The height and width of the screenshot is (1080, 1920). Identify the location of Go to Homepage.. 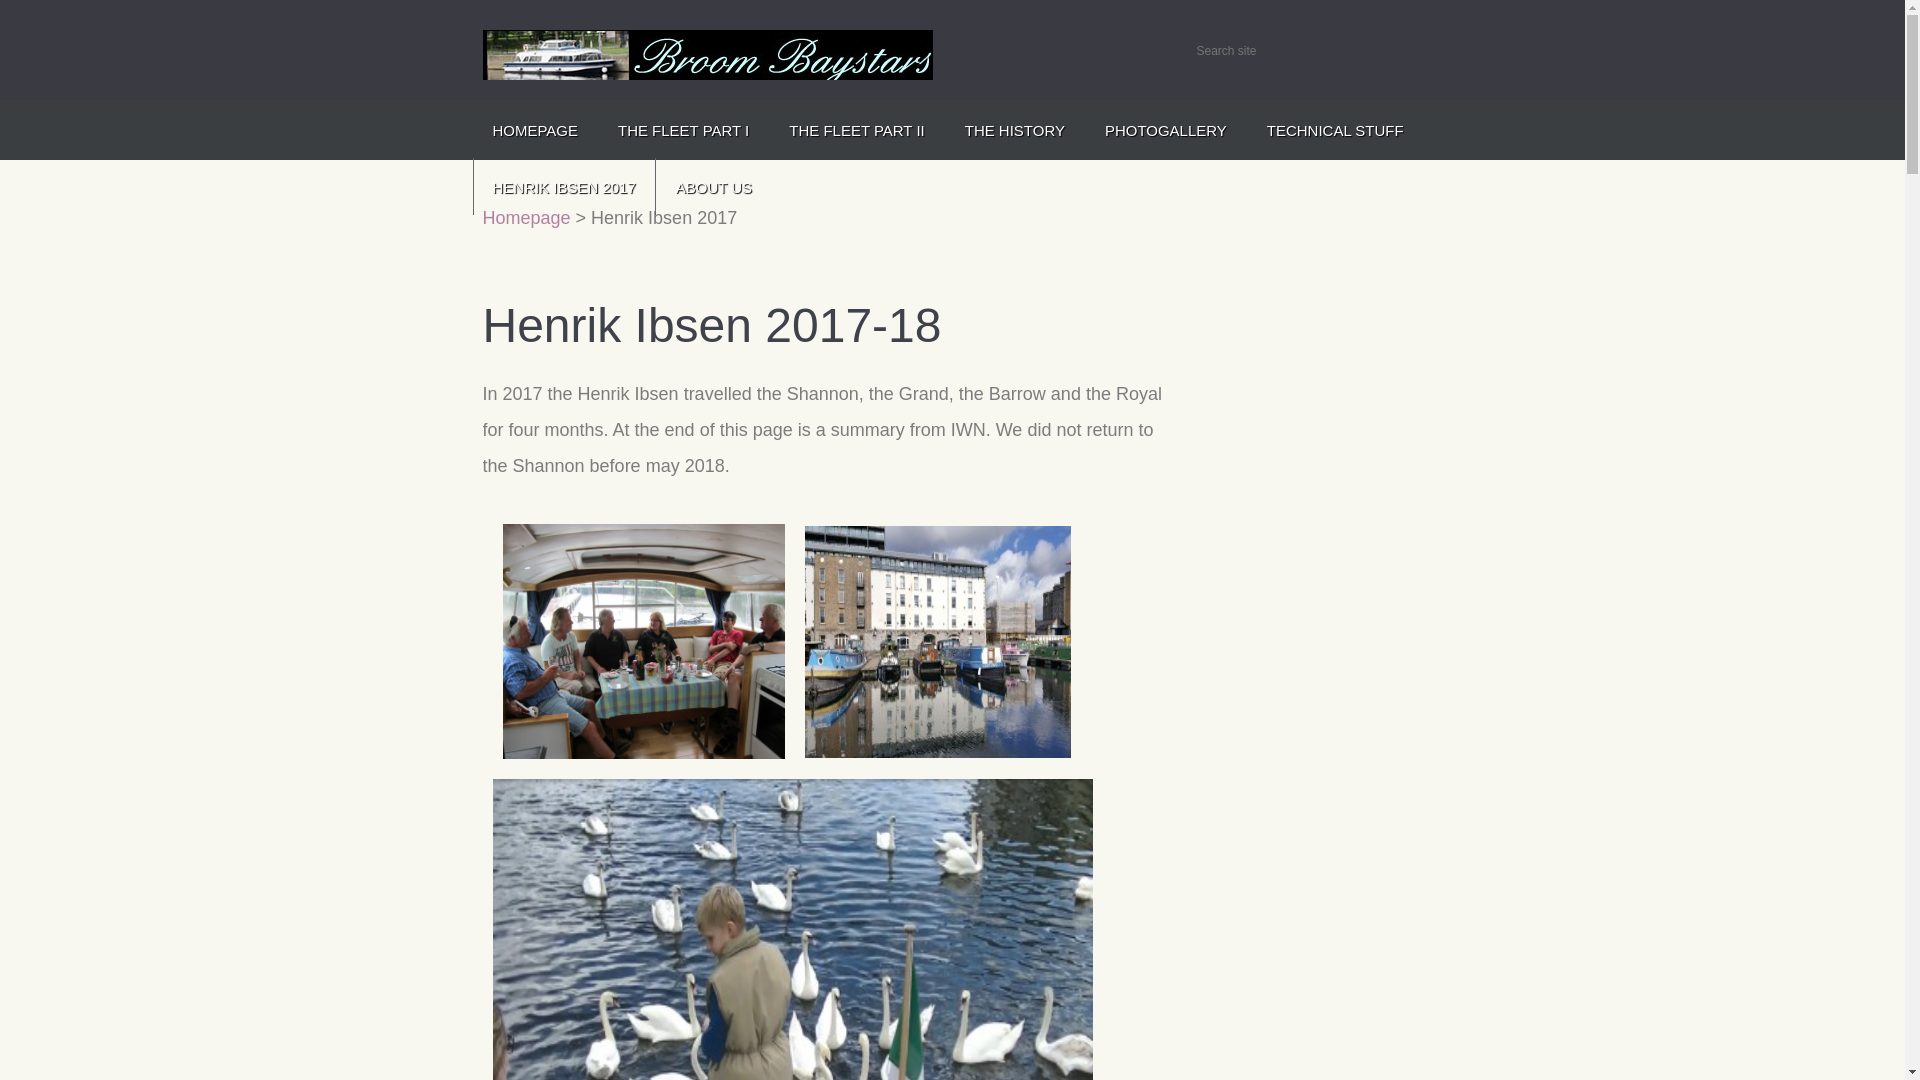
(706, 72).